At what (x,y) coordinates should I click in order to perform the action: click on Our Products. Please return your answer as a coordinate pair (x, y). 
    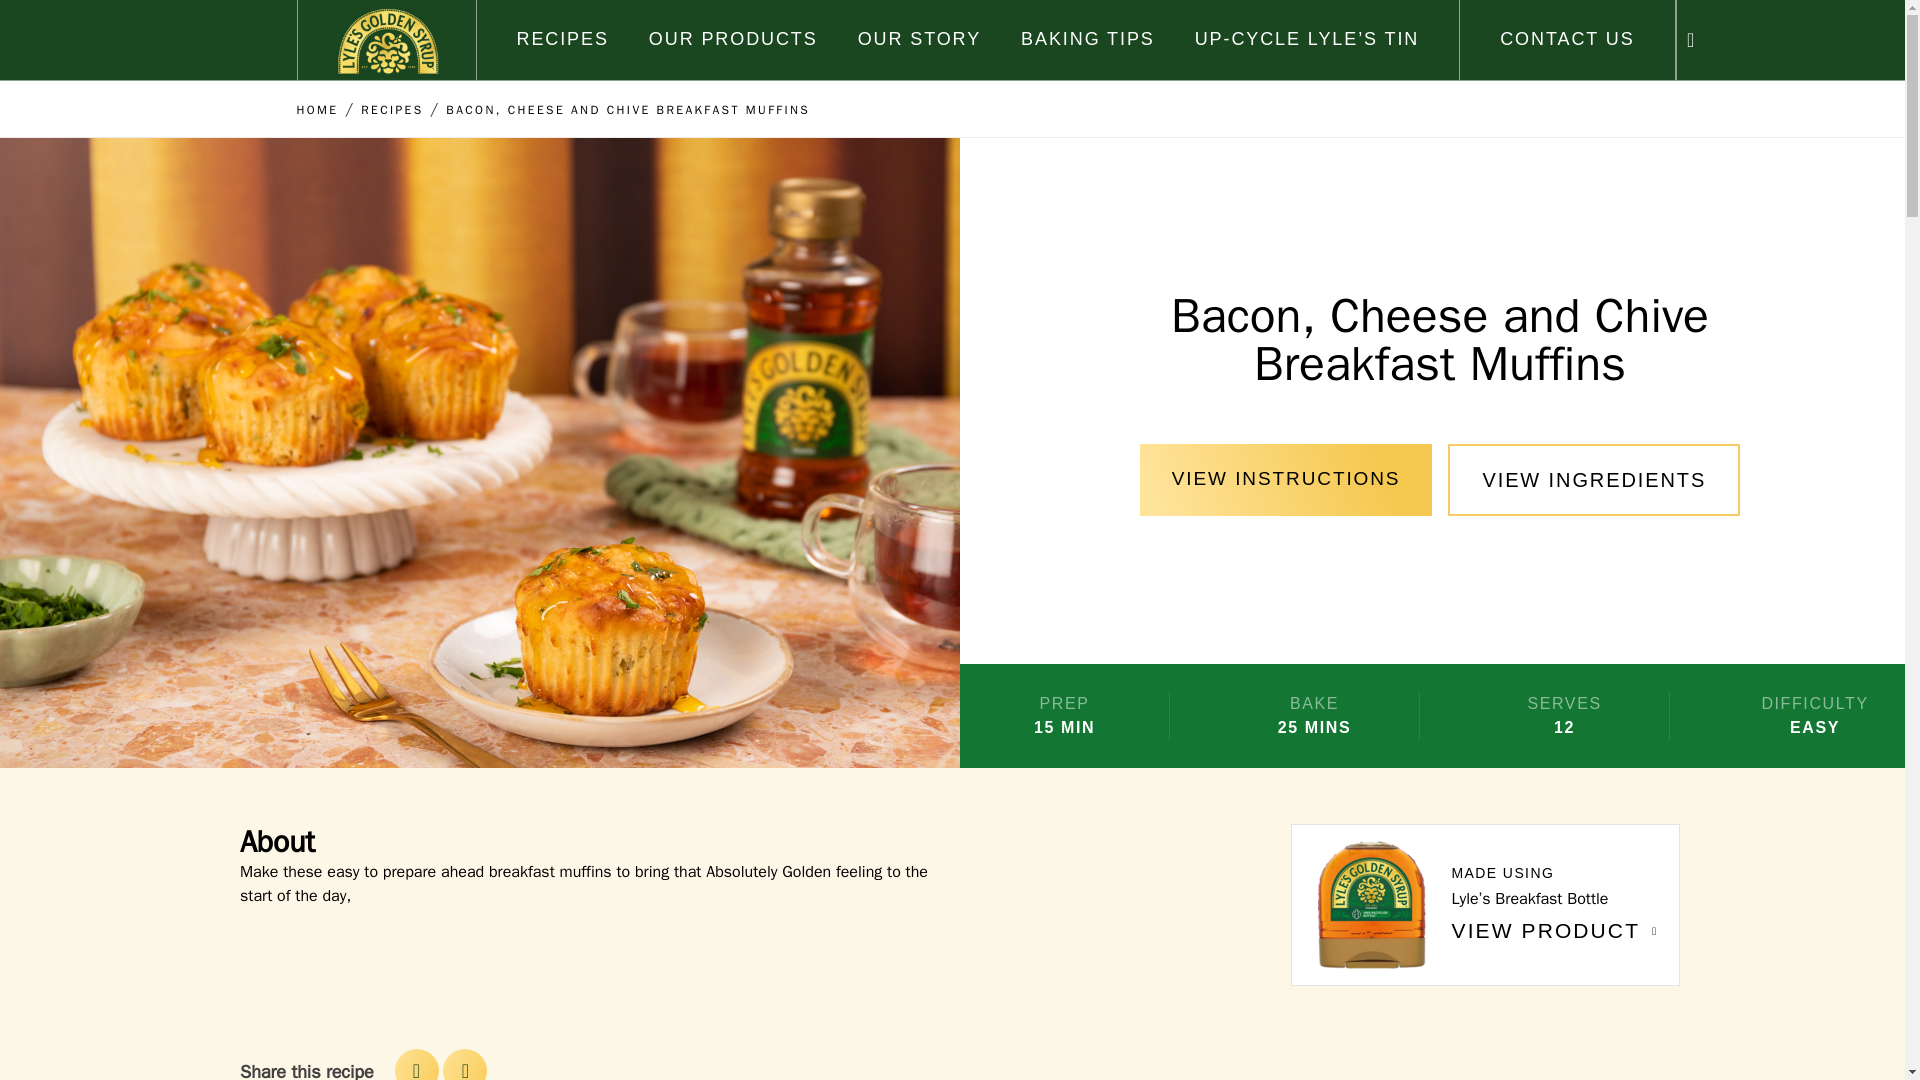
    Looking at the image, I should click on (732, 38).